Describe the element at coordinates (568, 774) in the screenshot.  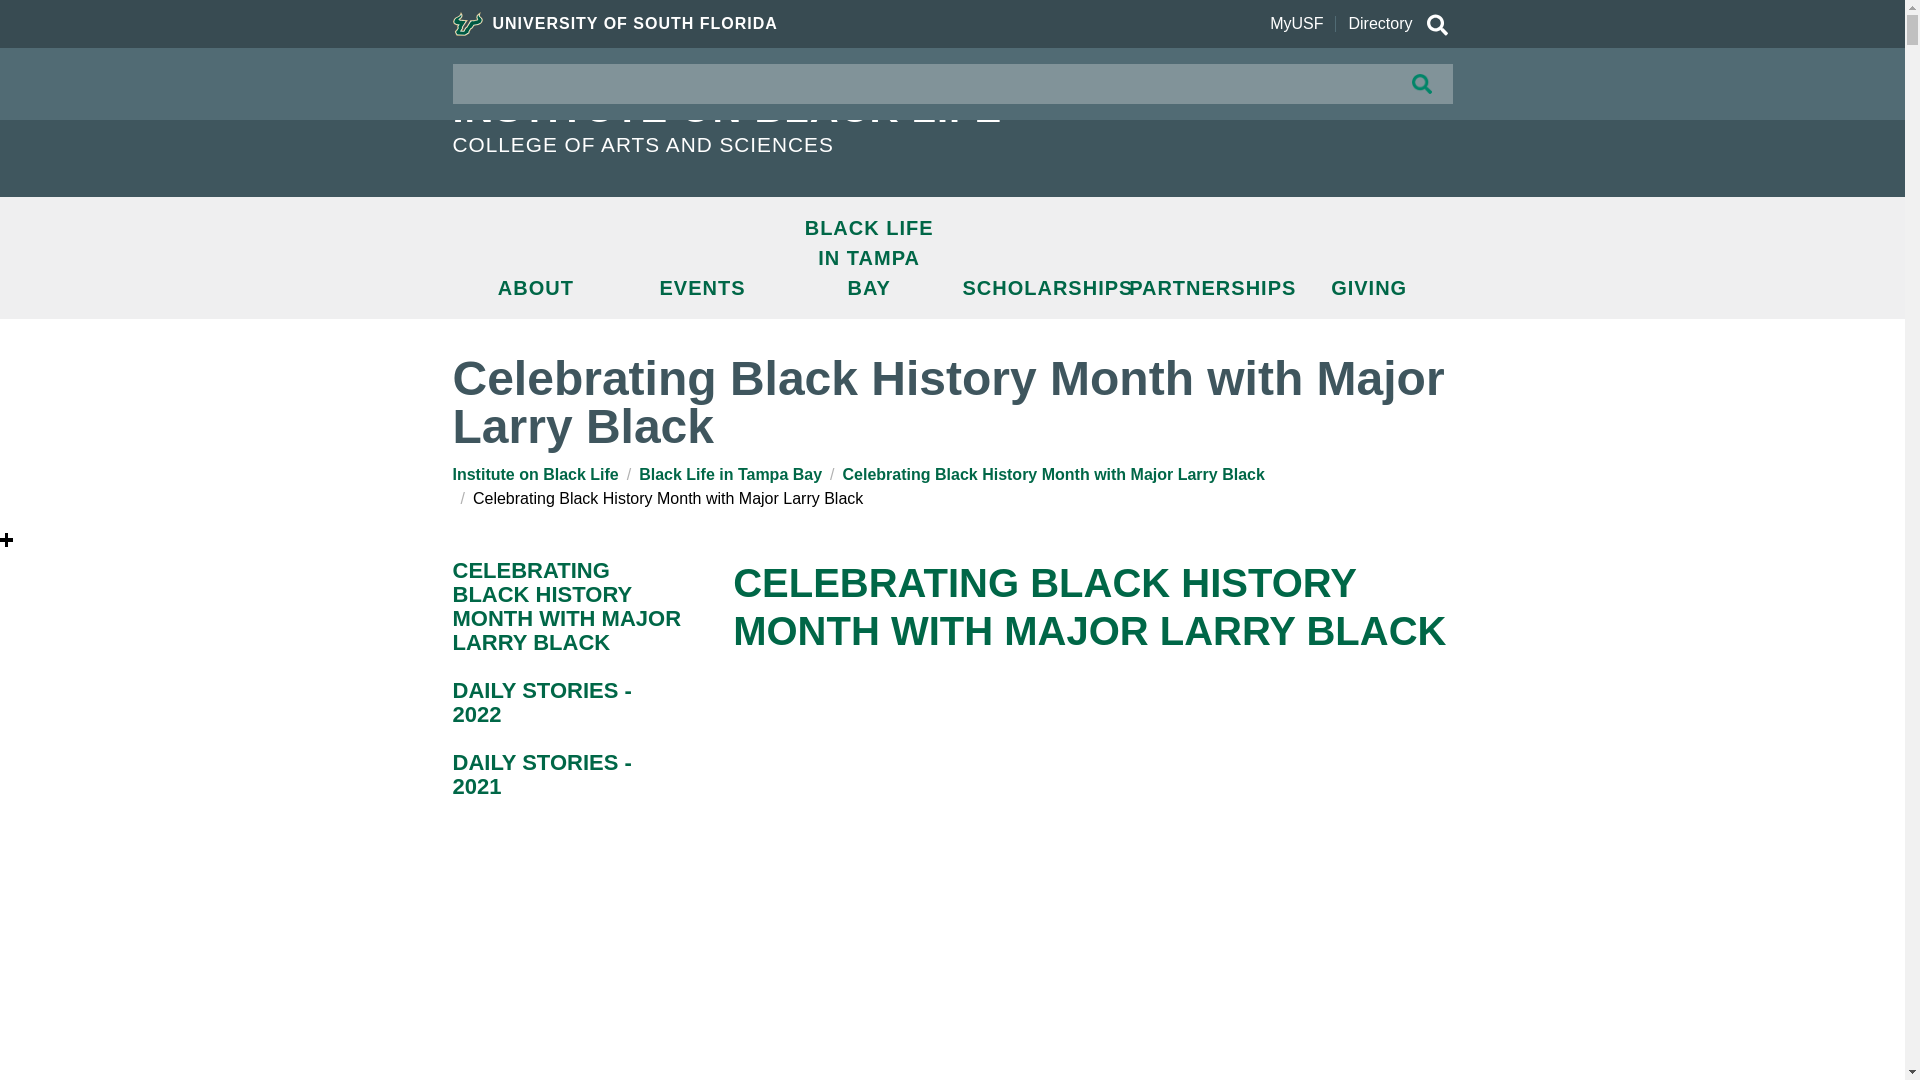
I see `DAILY STORIES - 2021` at that location.